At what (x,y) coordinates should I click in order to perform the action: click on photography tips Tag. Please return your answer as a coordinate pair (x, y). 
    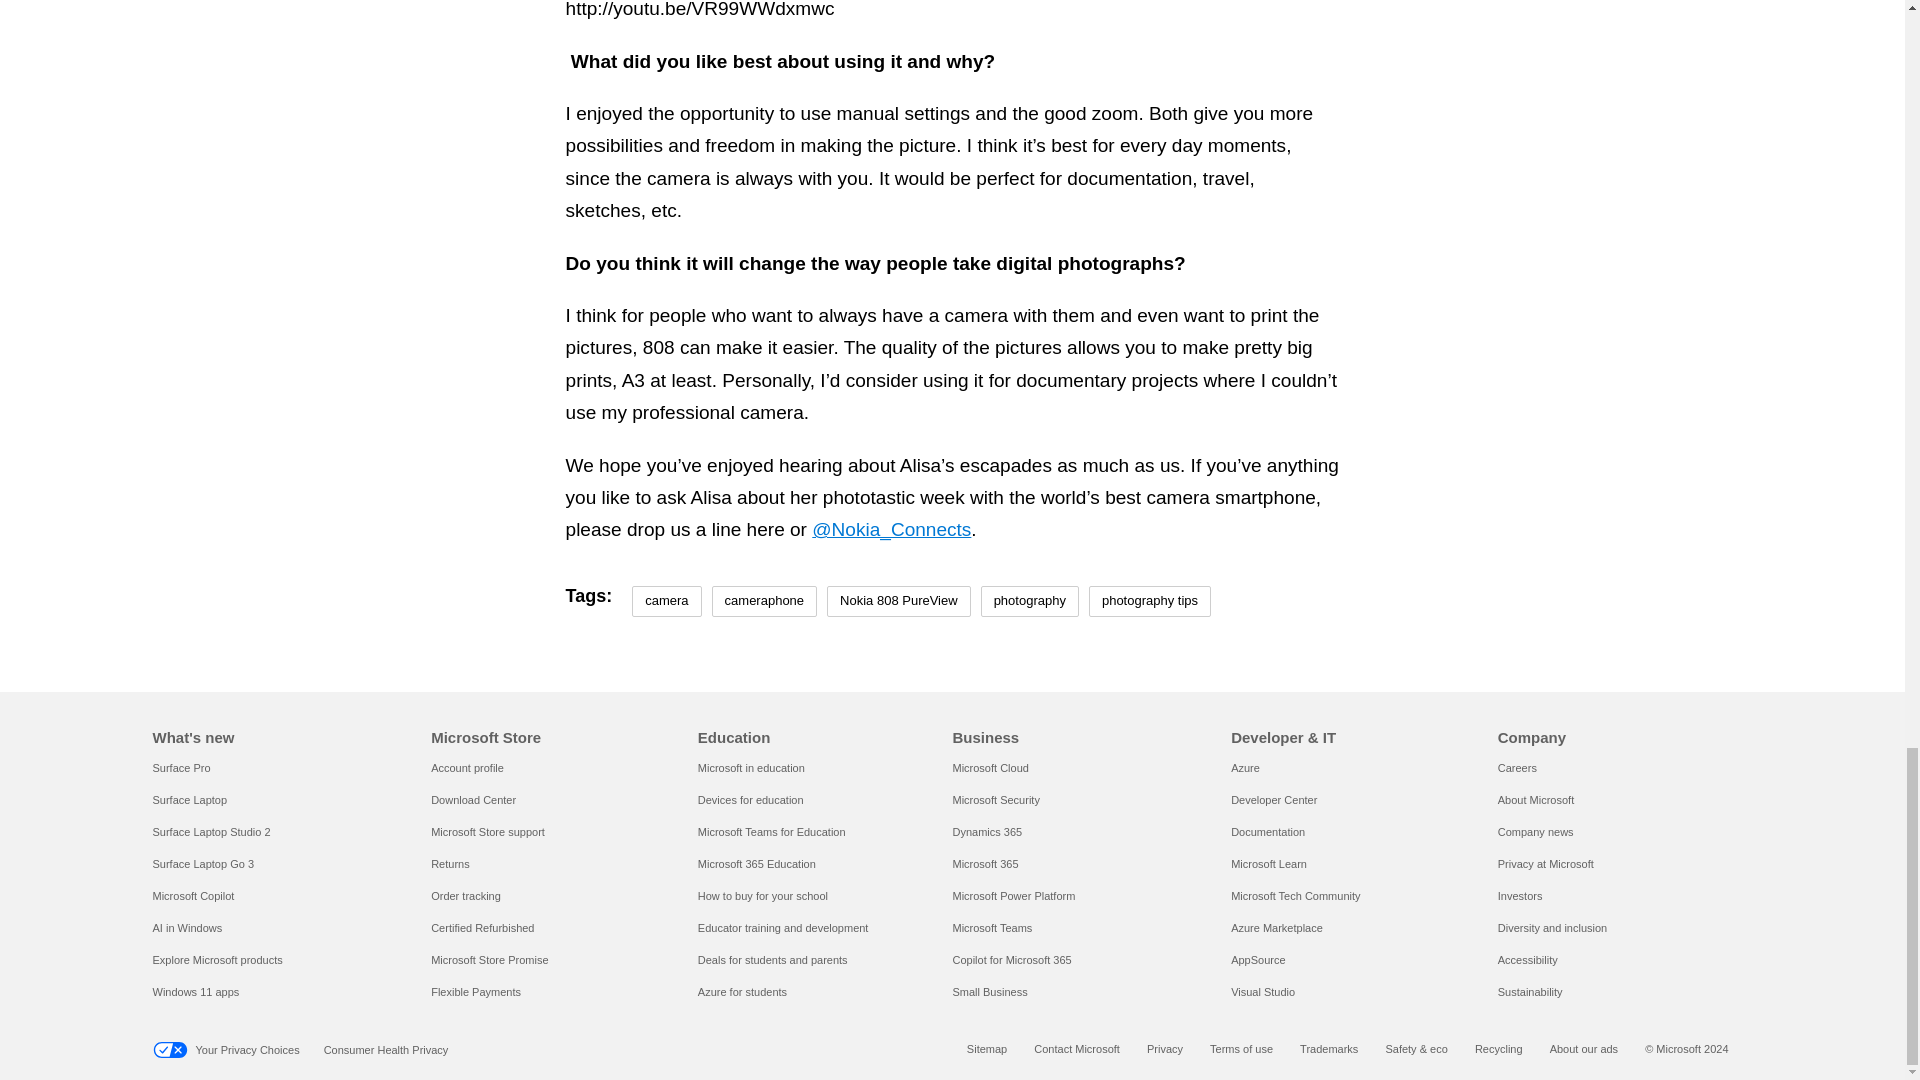
    Looking at the image, I should click on (1150, 601).